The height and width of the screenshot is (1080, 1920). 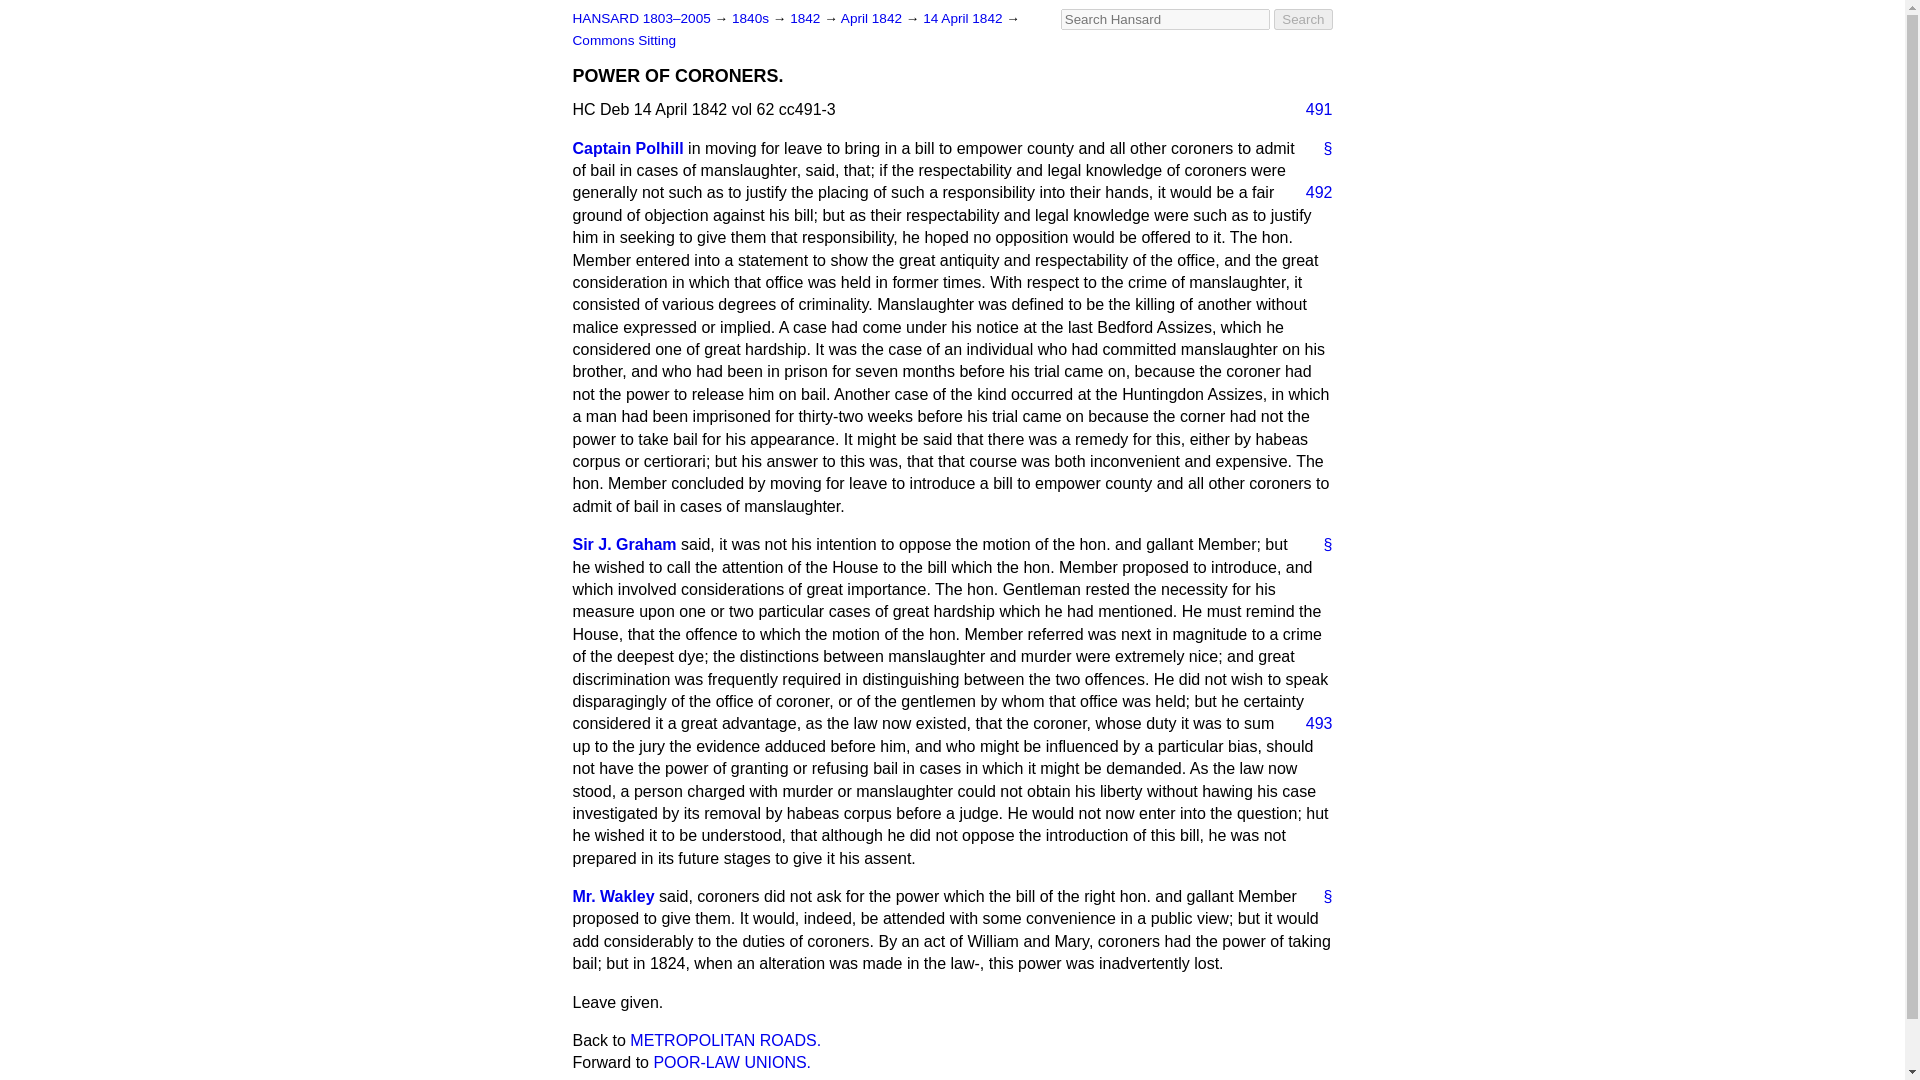 I want to click on Commons Sitting, so click(x=624, y=40).